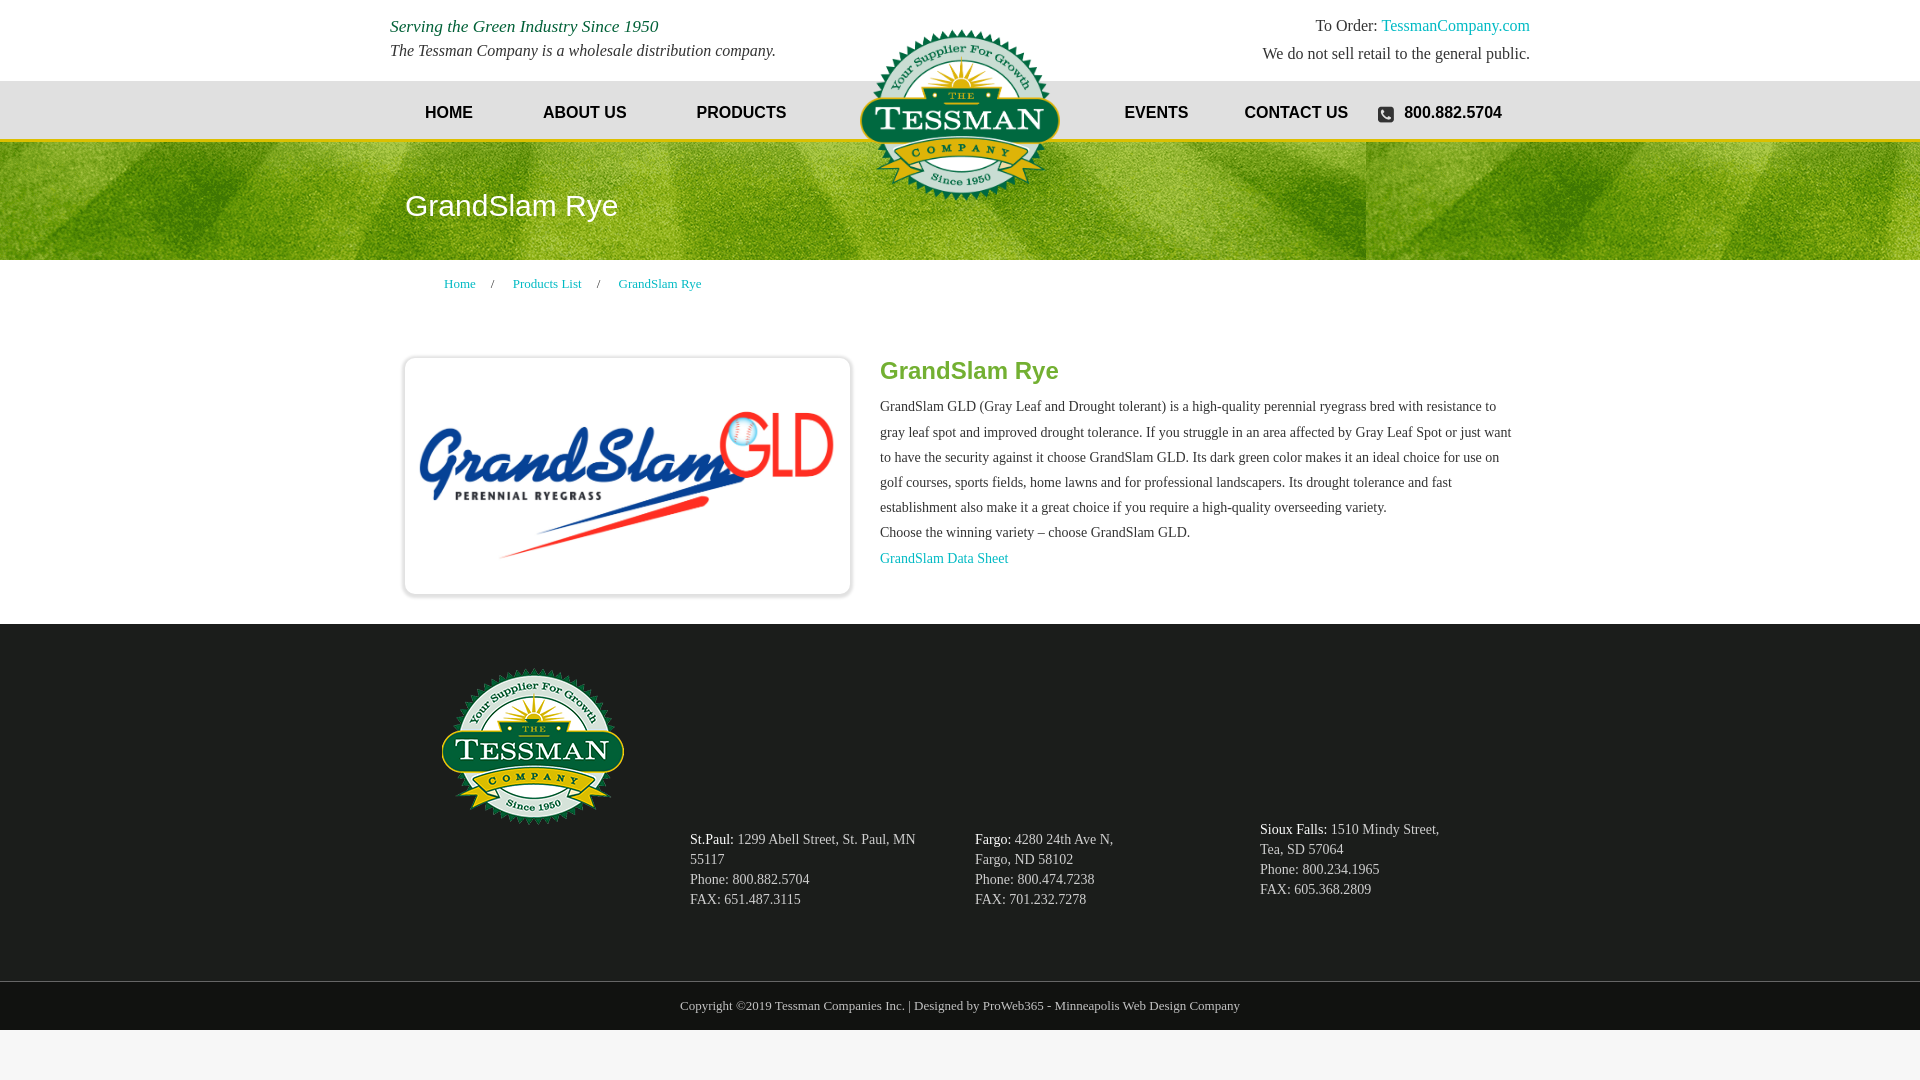 This screenshot has height=1080, width=1920. I want to click on GrandSlam Rye, so click(660, 284).